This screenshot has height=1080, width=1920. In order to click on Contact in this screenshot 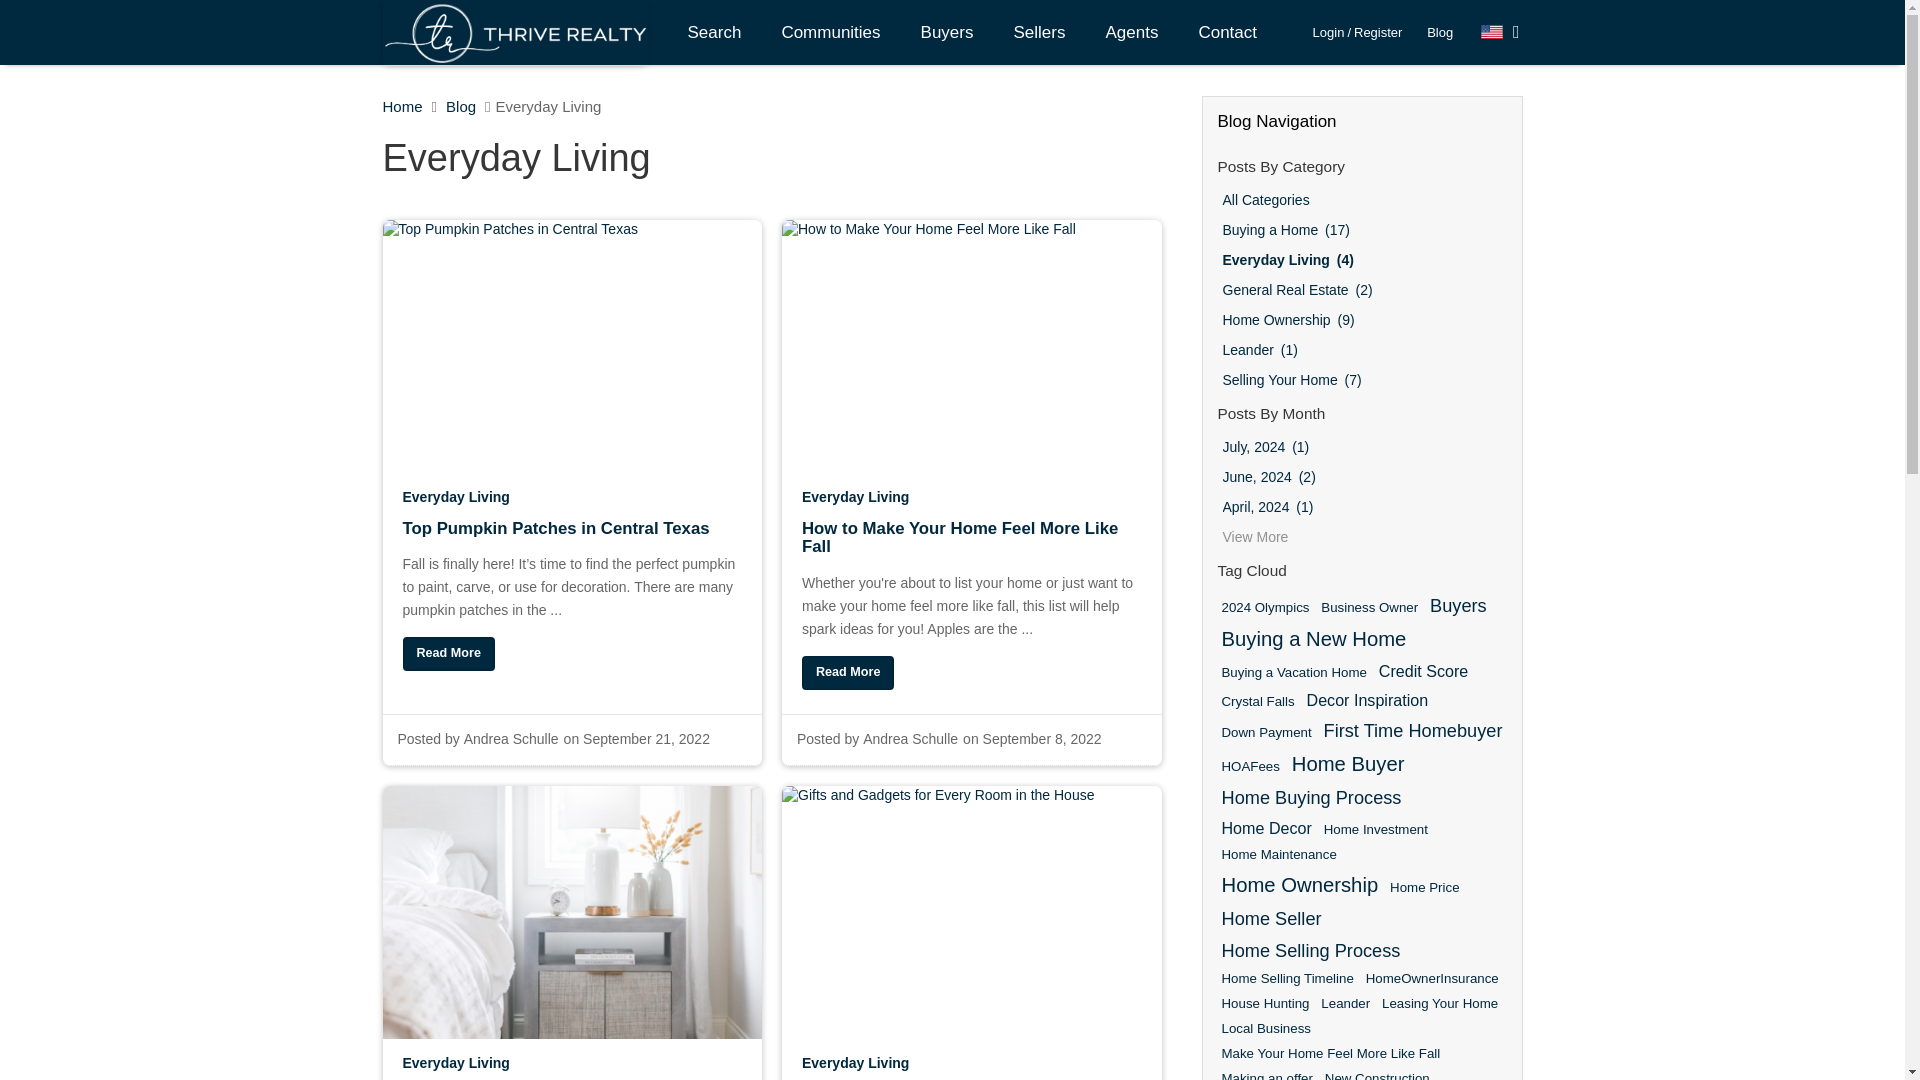, I will do `click(1227, 32)`.